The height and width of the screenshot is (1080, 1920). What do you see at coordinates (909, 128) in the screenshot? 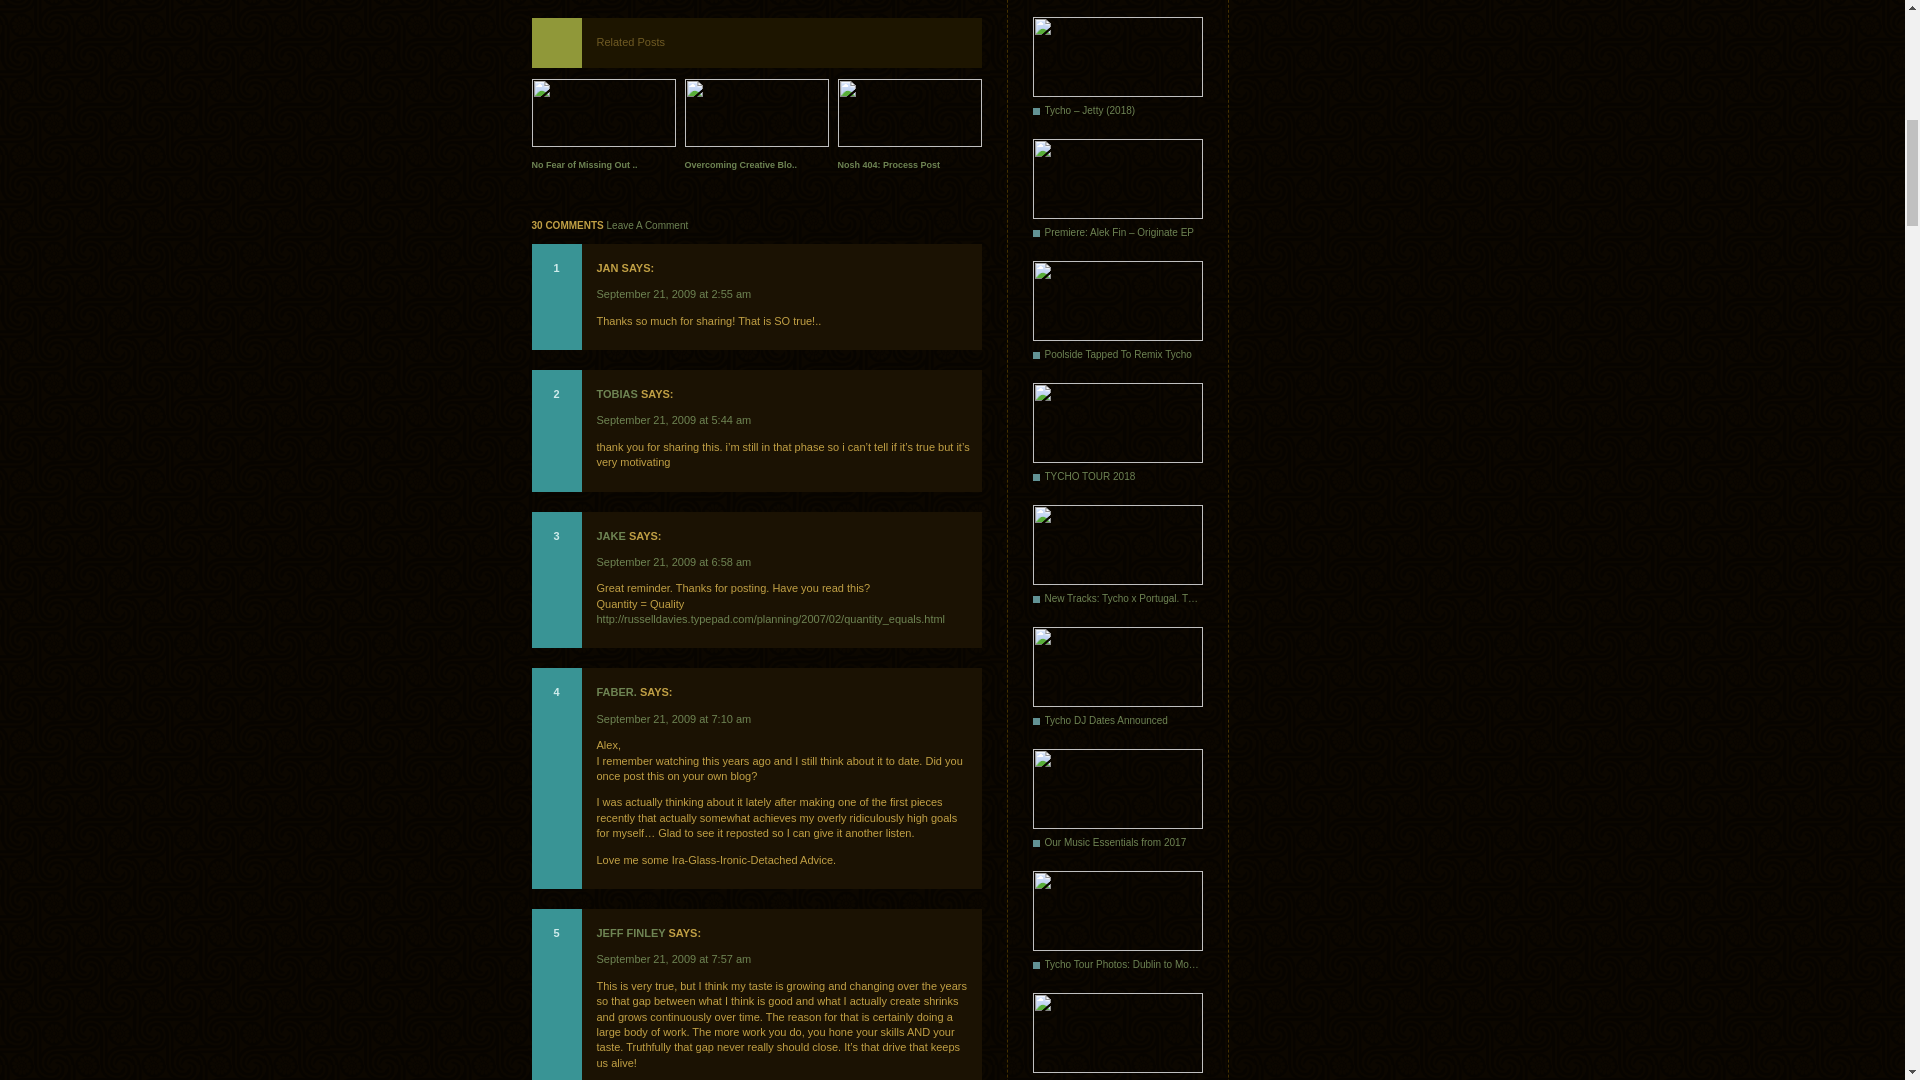
I see `Nosh 404: Process Post` at bounding box center [909, 128].